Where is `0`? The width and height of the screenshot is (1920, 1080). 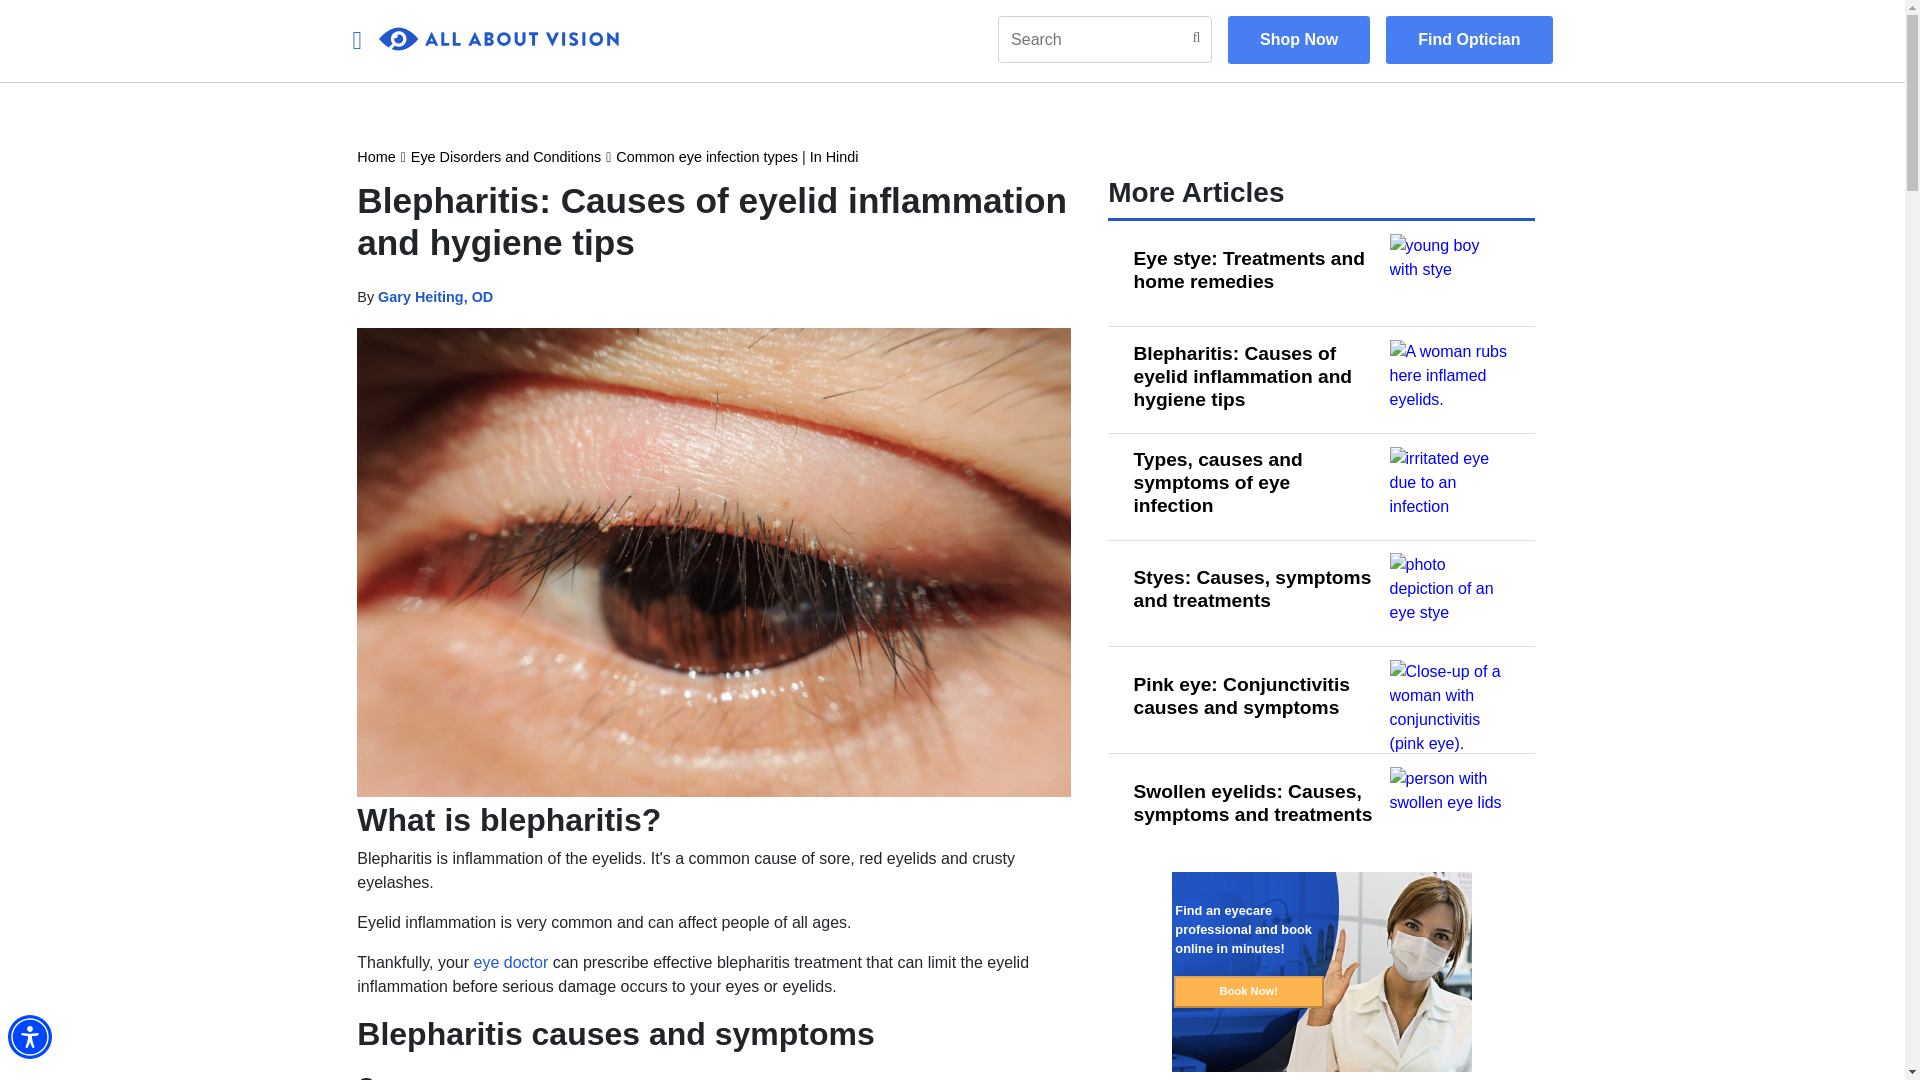 0 is located at coordinates (498, 40).